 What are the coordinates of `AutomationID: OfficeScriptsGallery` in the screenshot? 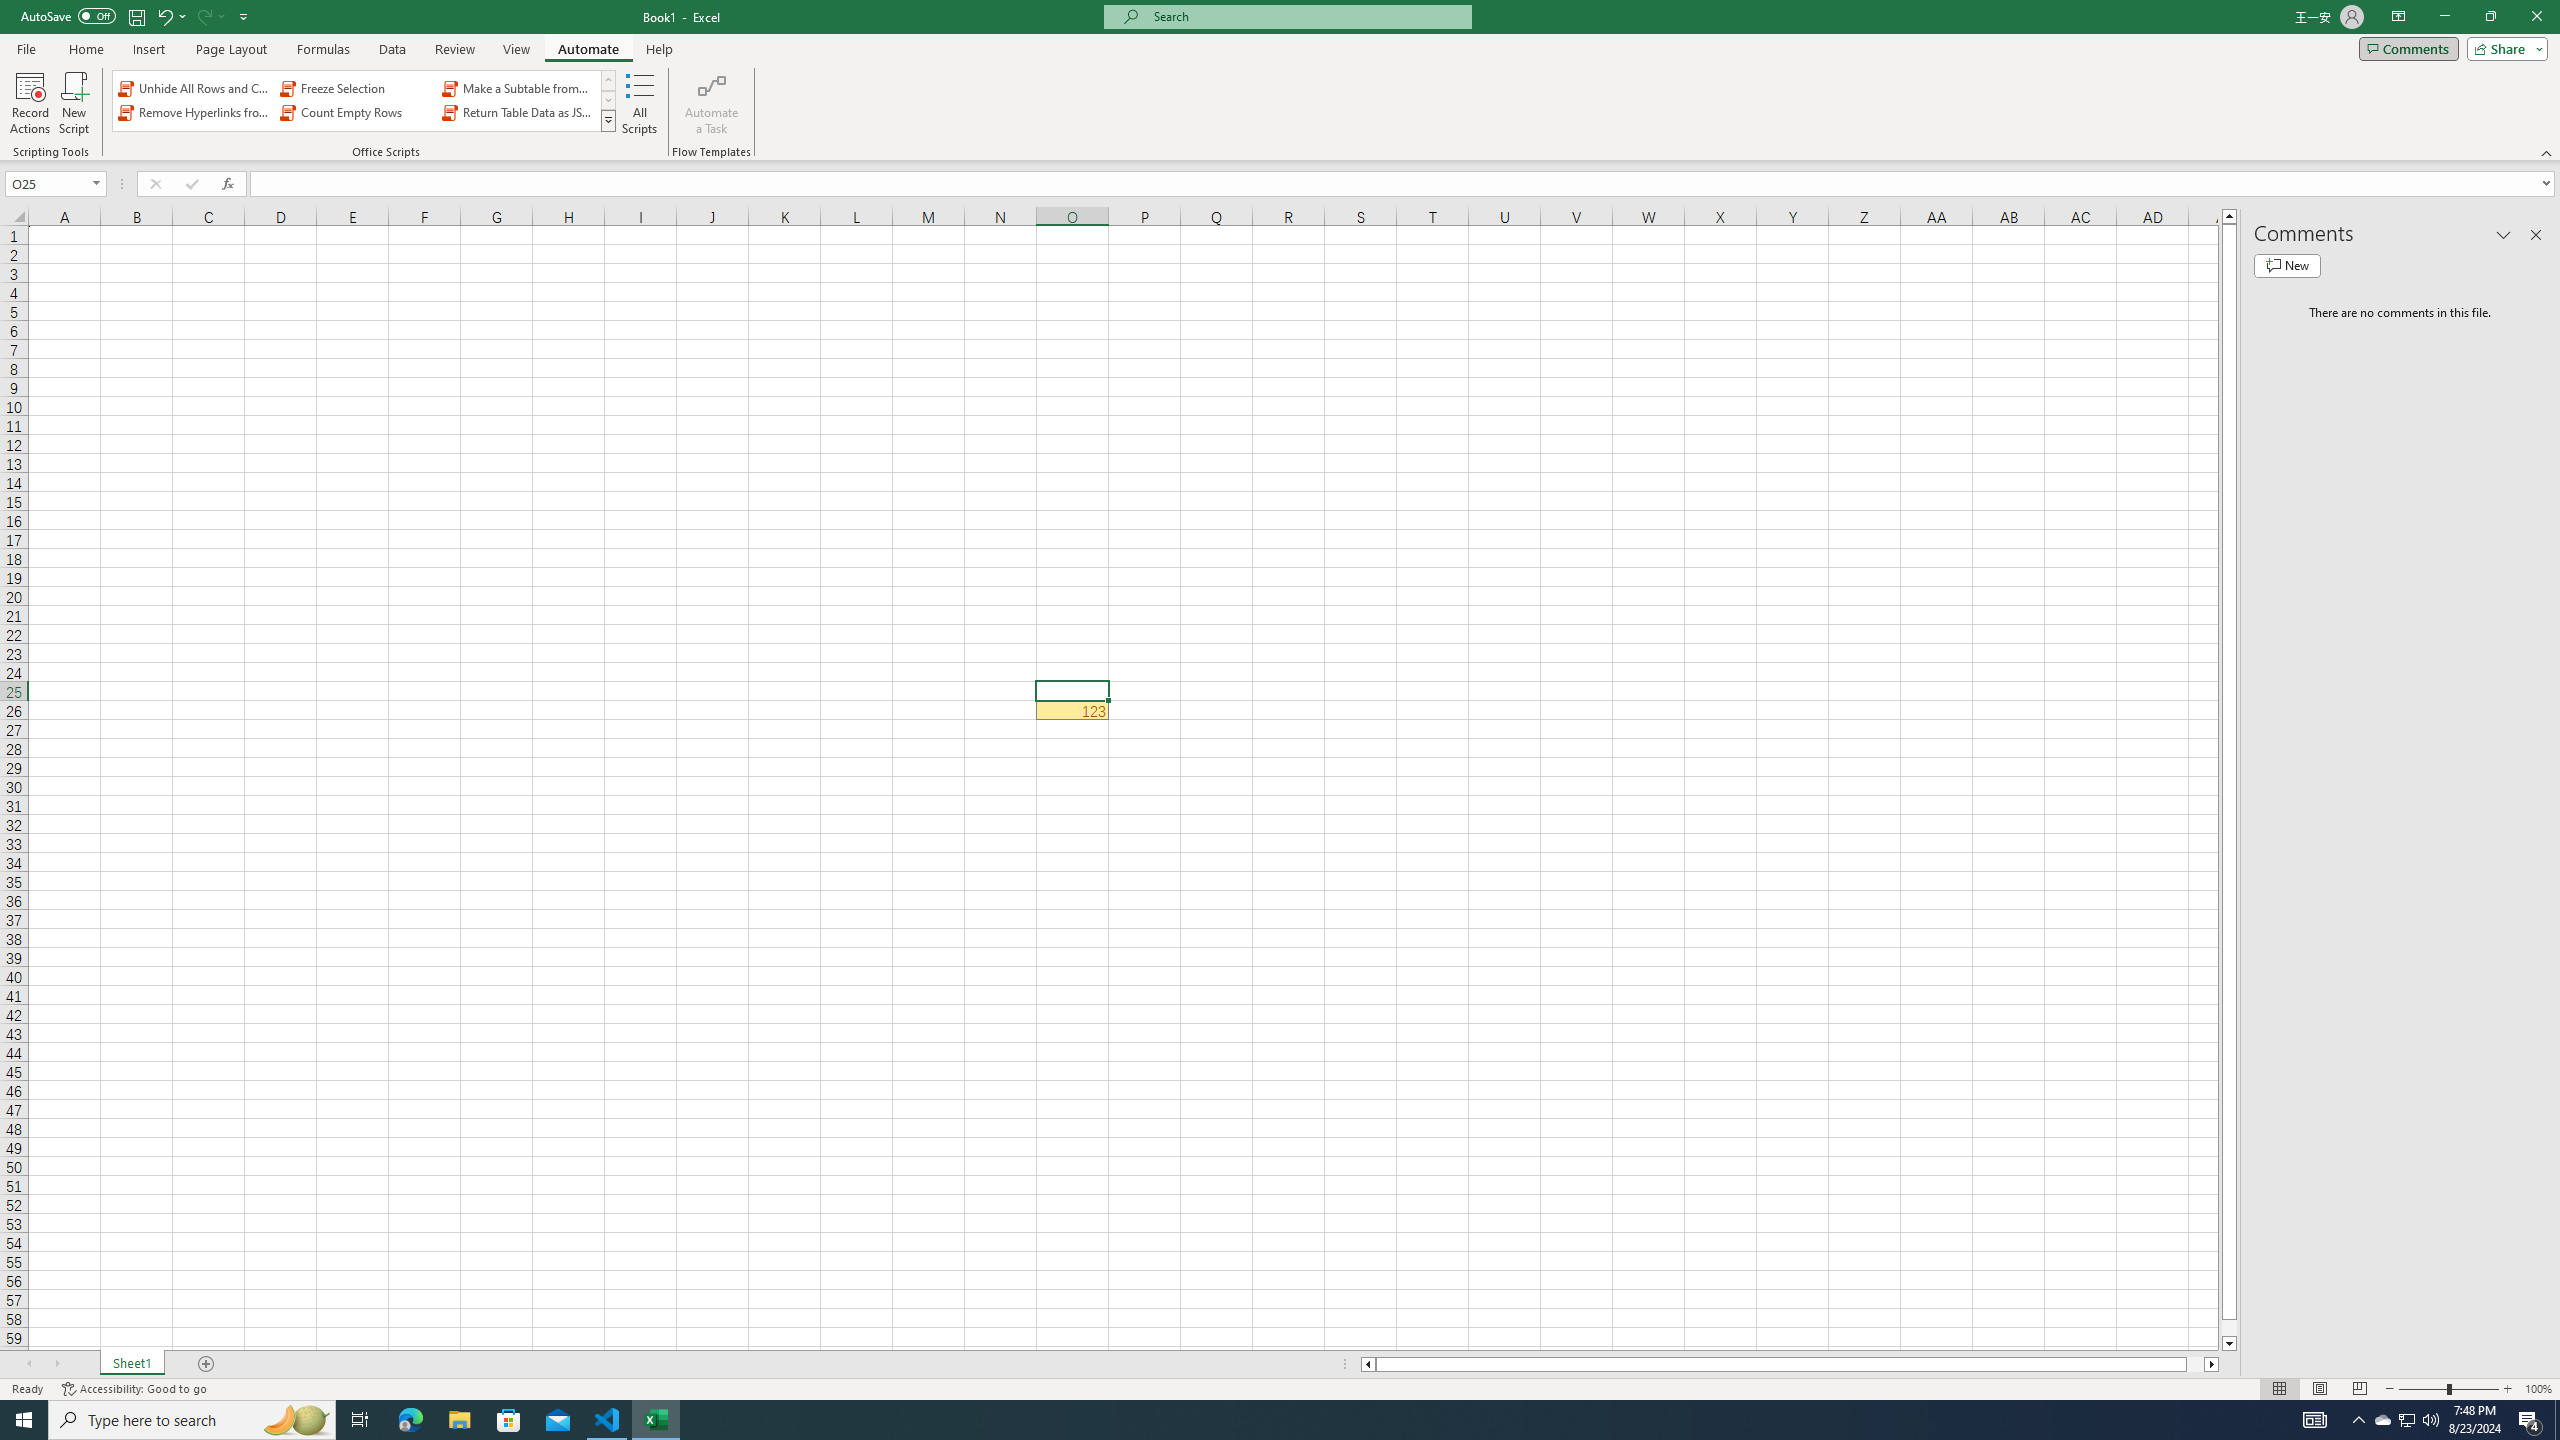 It's located at (364, 101).